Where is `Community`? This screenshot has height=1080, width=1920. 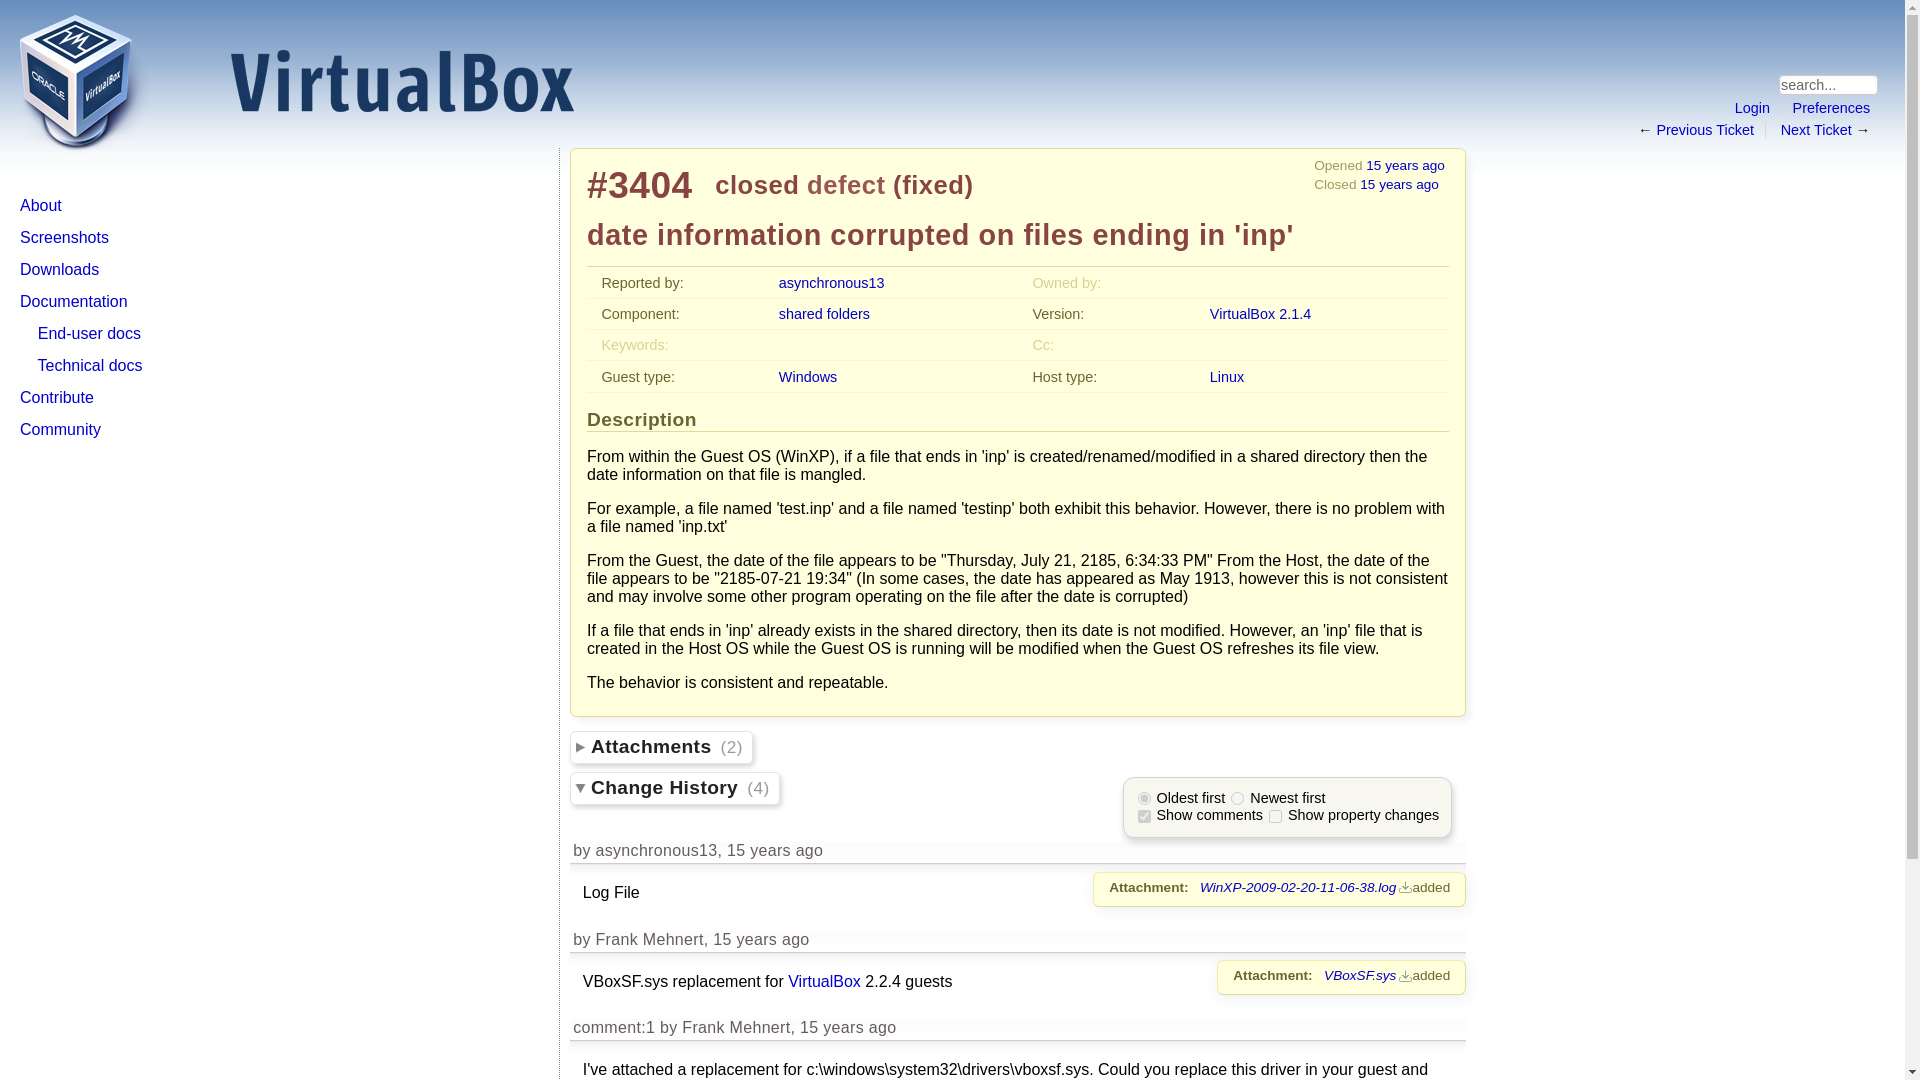
Community is located at coordinates (60, 430).